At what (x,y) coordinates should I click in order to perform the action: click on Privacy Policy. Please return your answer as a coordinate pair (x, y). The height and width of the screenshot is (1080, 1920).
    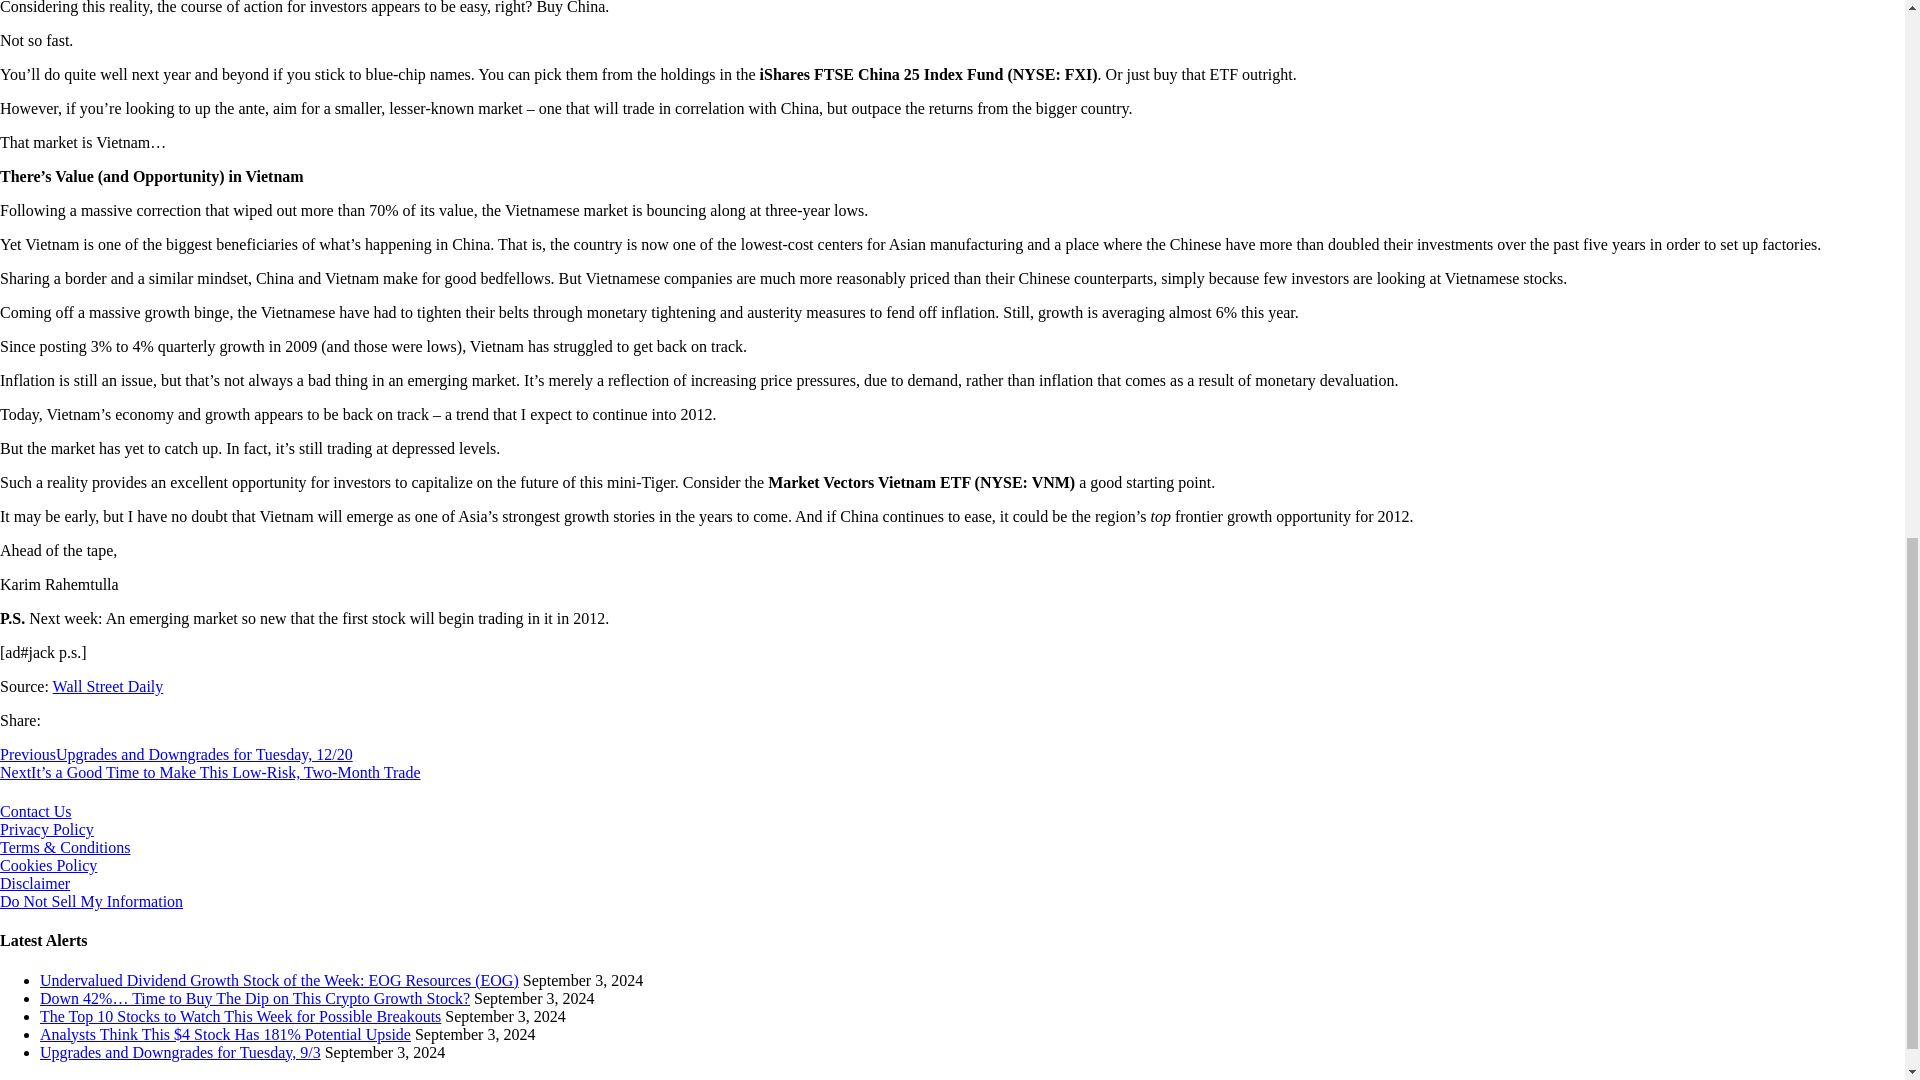
    Looking at the image, I should click on (47, 829).